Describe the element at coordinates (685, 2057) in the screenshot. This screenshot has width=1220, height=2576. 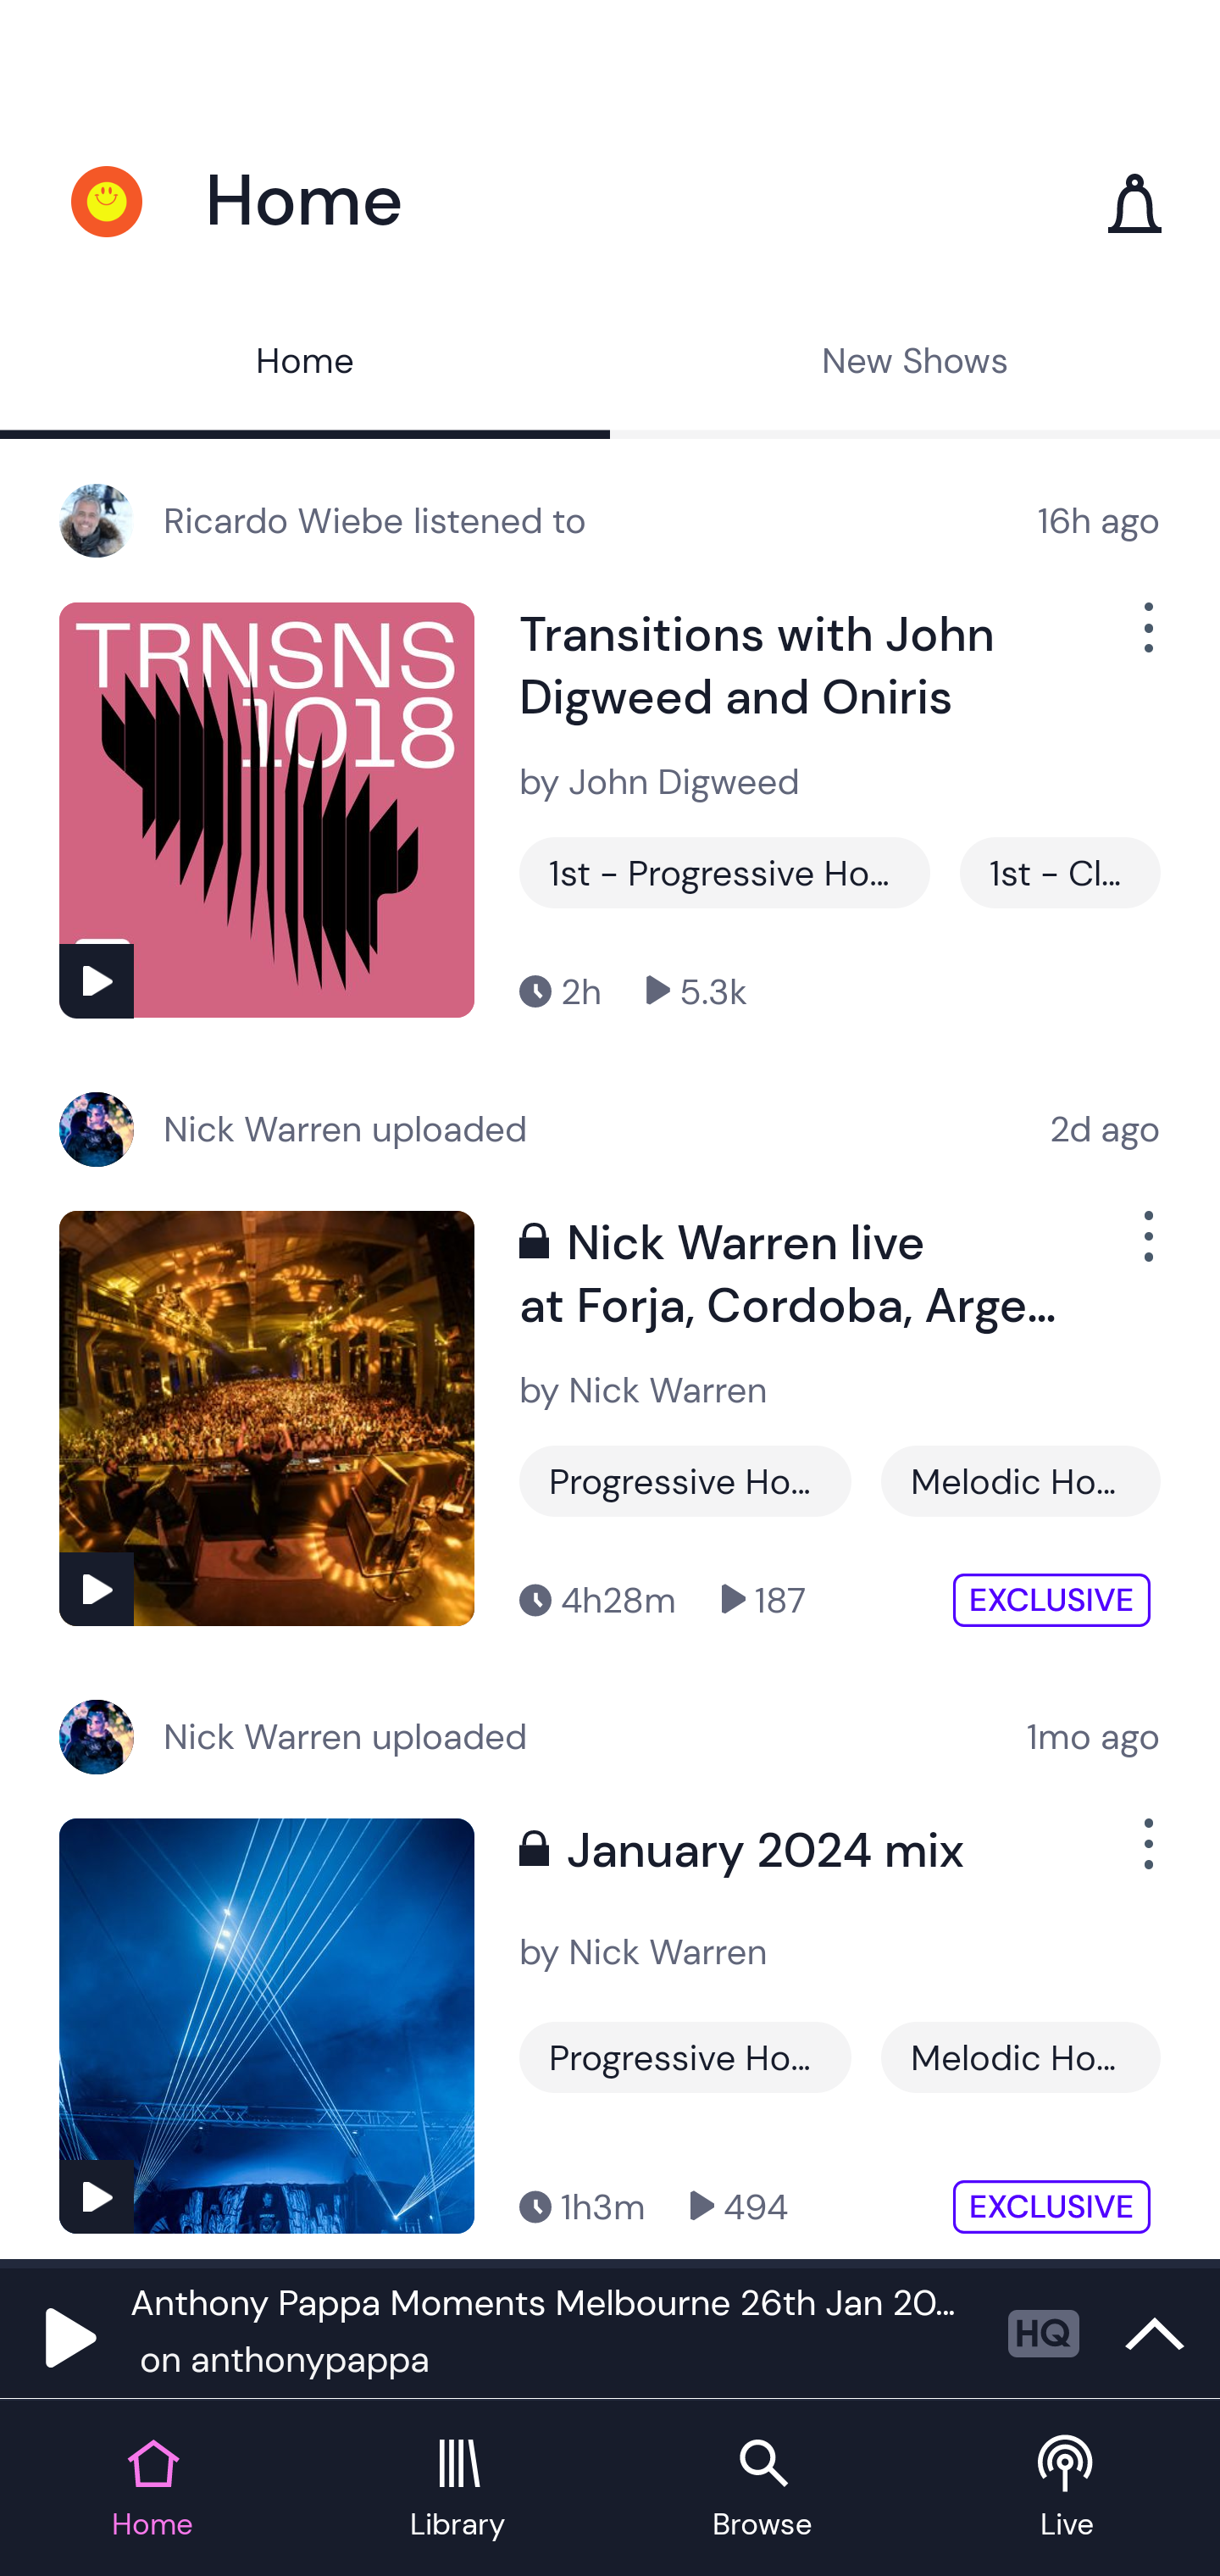
I see `Progressive House` at that location.